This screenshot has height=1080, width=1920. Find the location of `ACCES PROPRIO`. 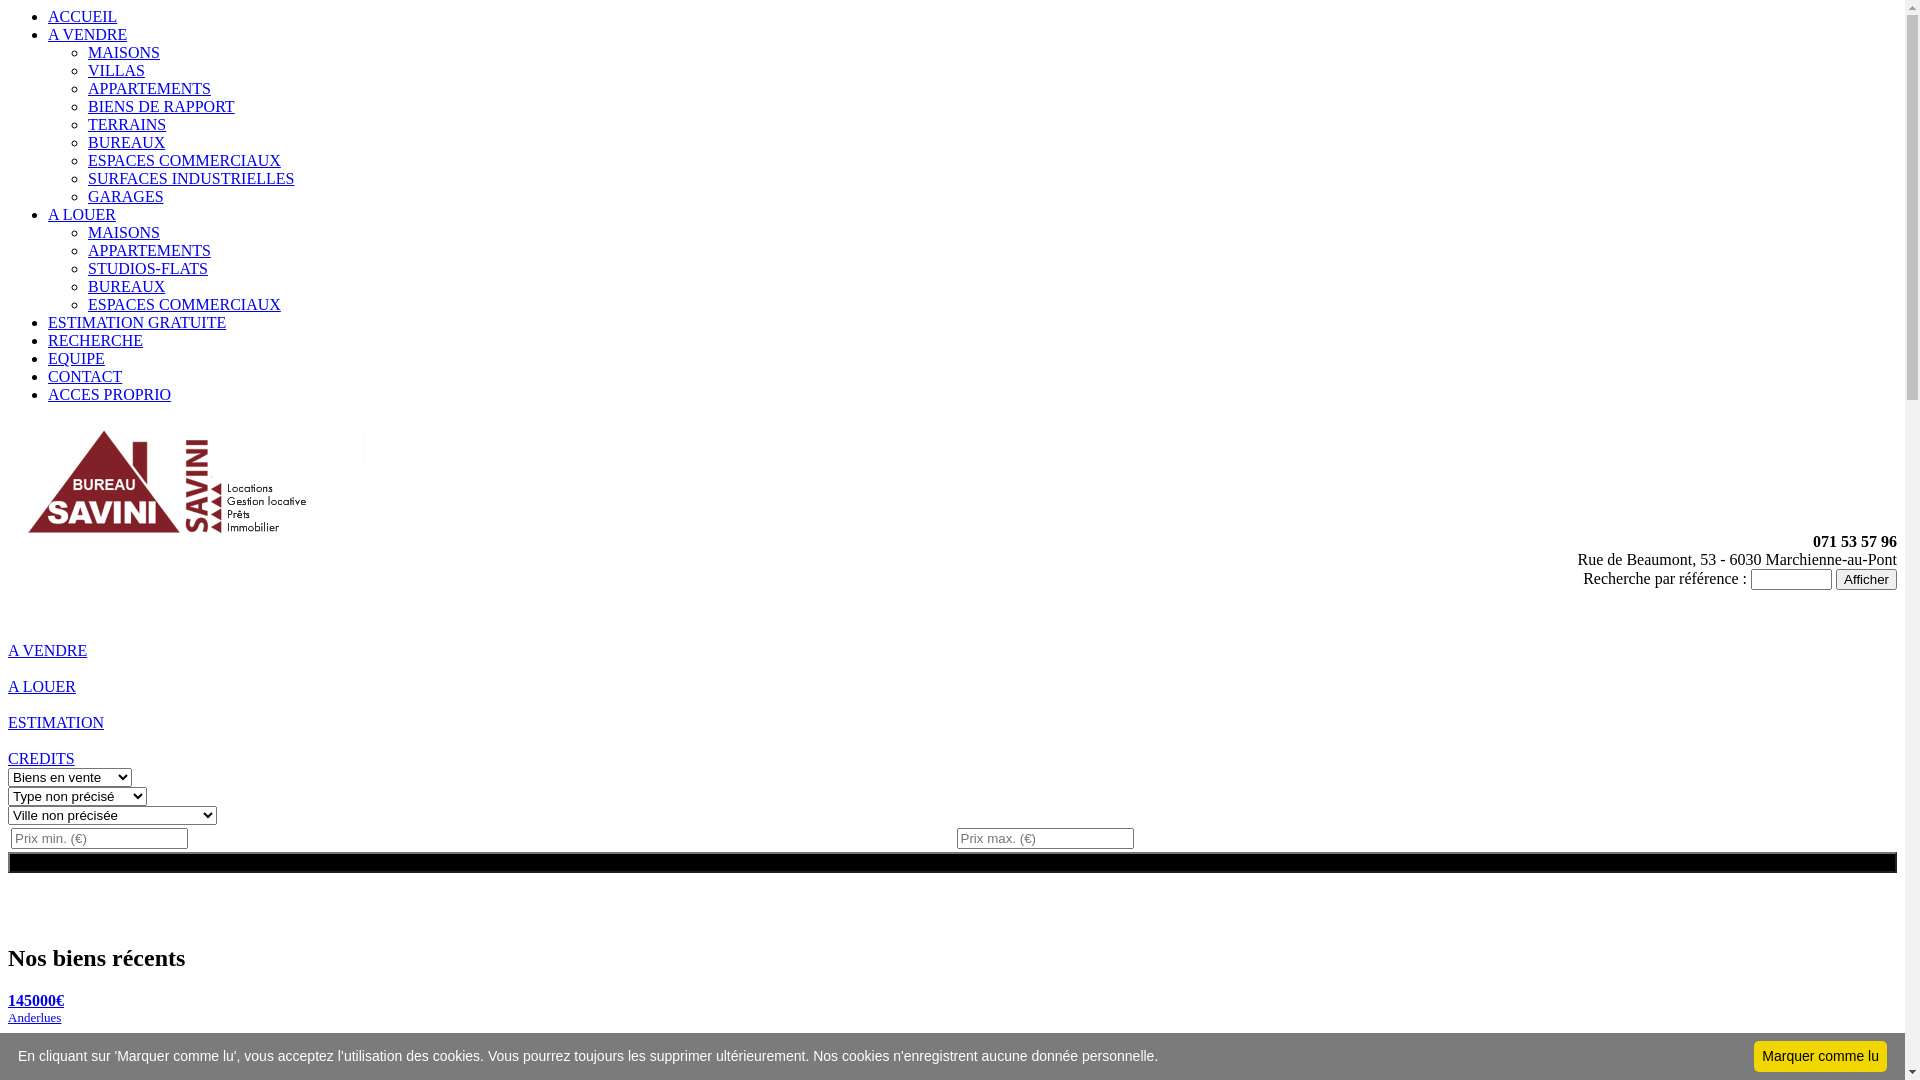

ACCES PROPRIO is located at coordinates (110, 394).